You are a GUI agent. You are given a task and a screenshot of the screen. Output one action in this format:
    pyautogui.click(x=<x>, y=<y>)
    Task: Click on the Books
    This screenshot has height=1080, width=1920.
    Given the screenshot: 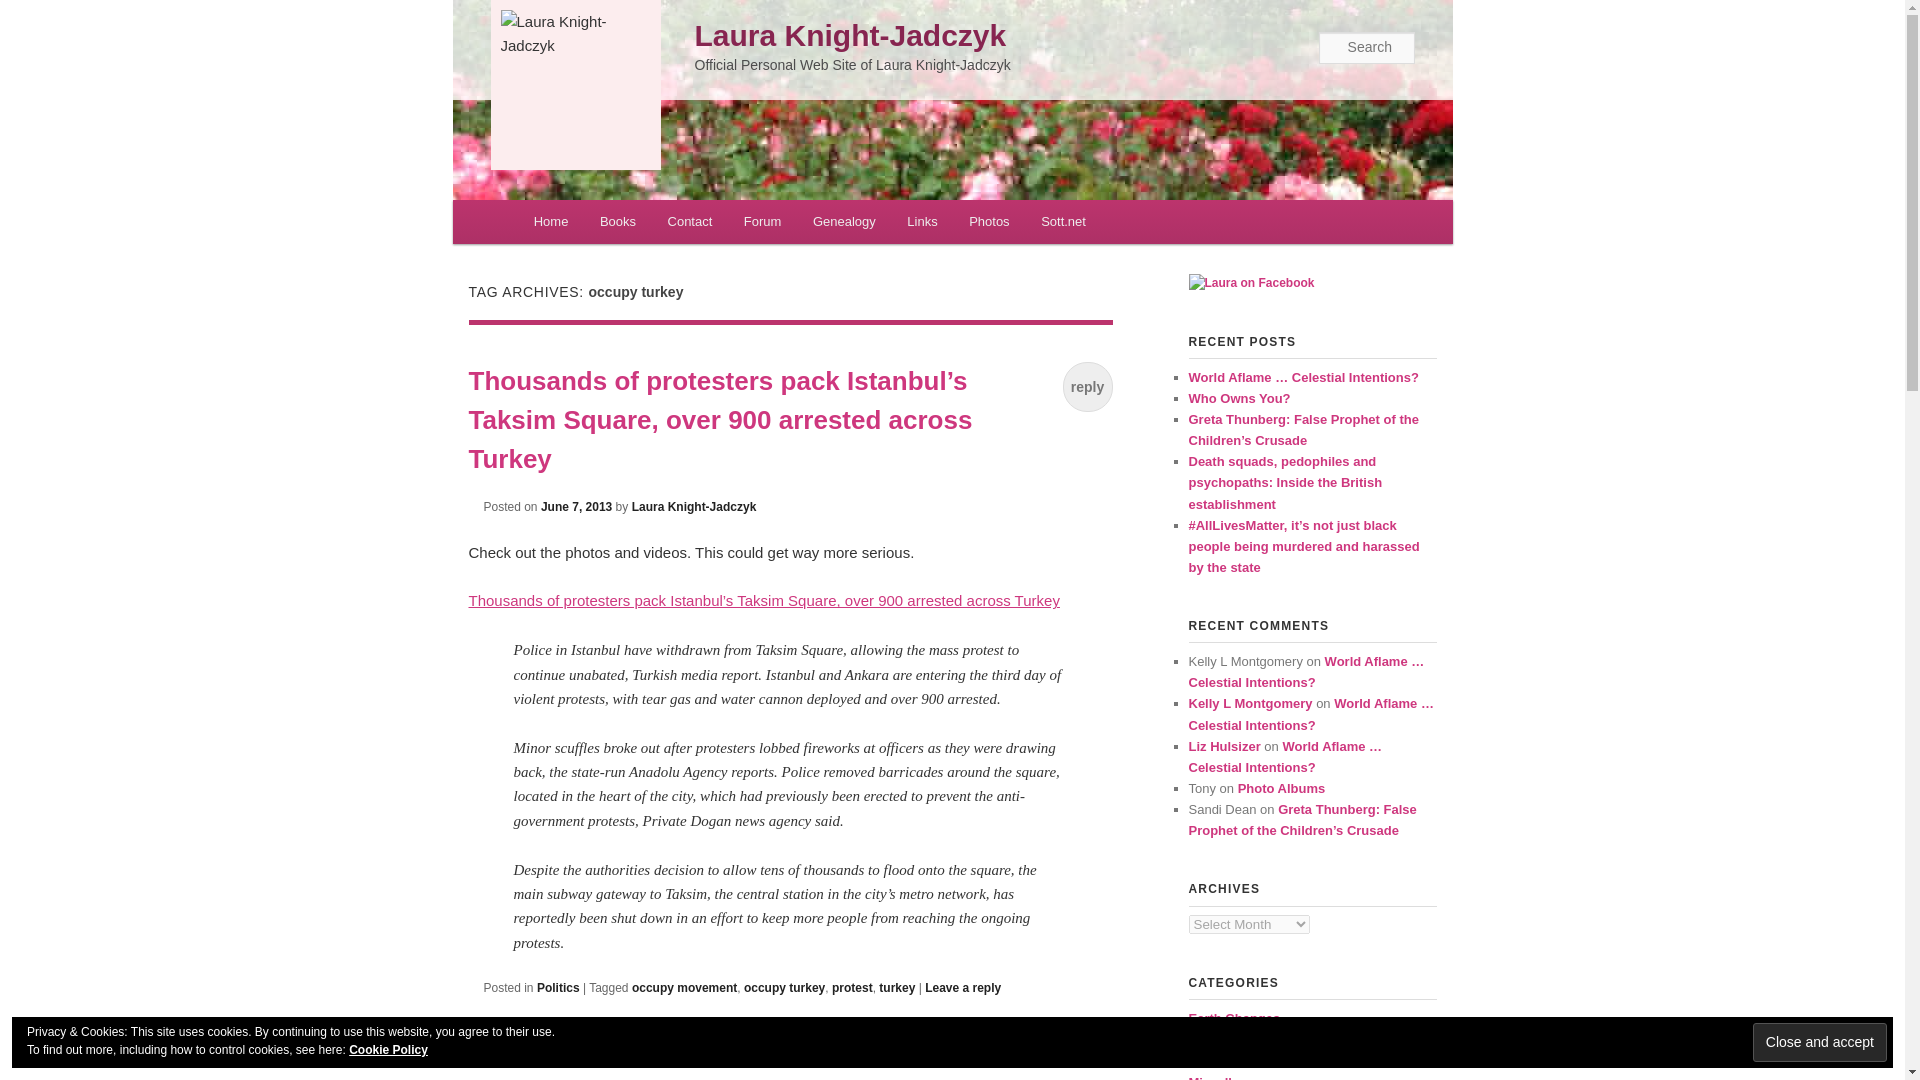 What is the action you would take?
    pyautogui.click(x=618, y=221)
    